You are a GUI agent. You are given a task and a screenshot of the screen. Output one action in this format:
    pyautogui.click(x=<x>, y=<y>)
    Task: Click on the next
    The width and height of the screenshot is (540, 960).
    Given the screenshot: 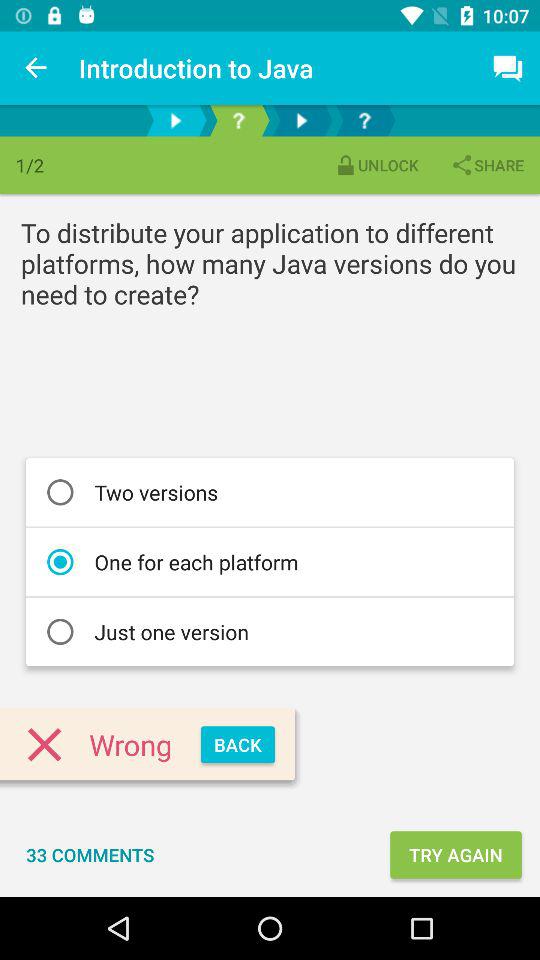 What is the action you would take?
    pyautogui.click(x=302, y=120)
    